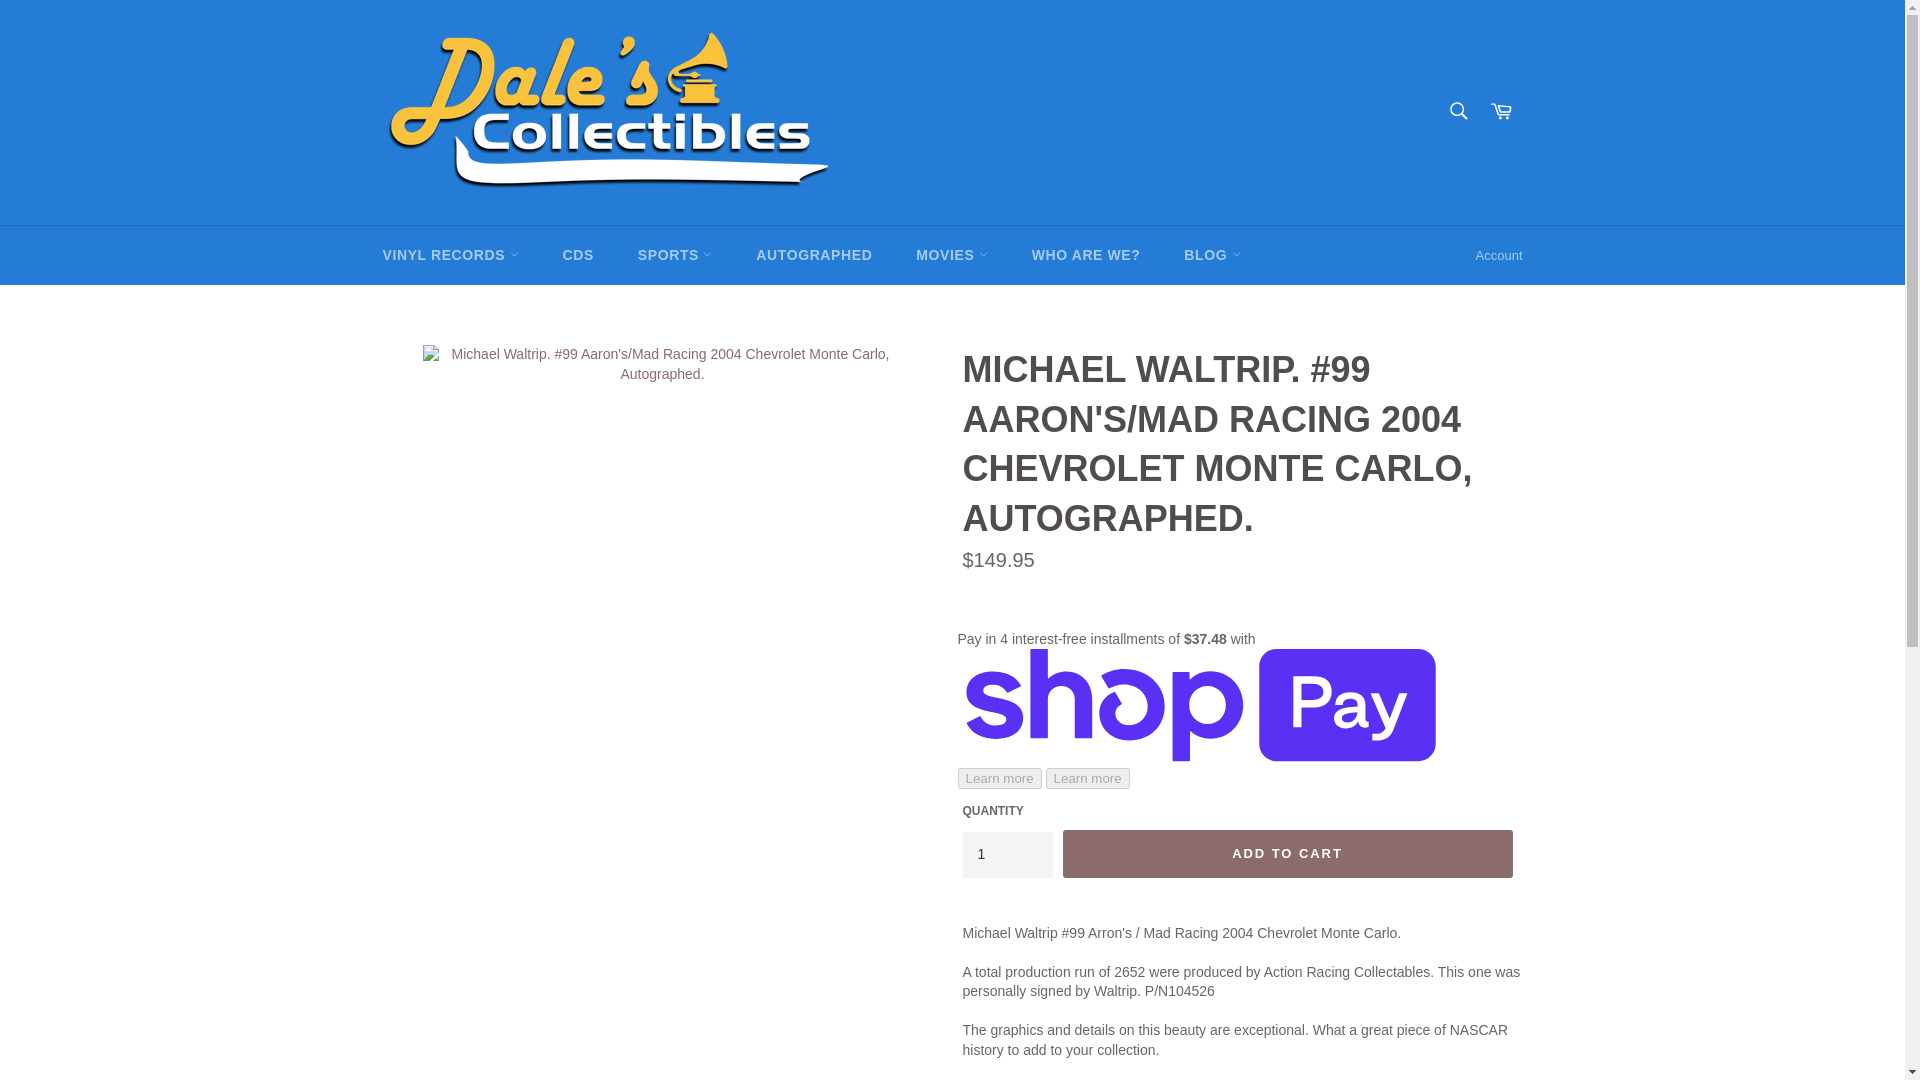  What do you see at coordinates (1501, 112) in the screenshot?
I see `Cart` at bounding box center [1501, 112].